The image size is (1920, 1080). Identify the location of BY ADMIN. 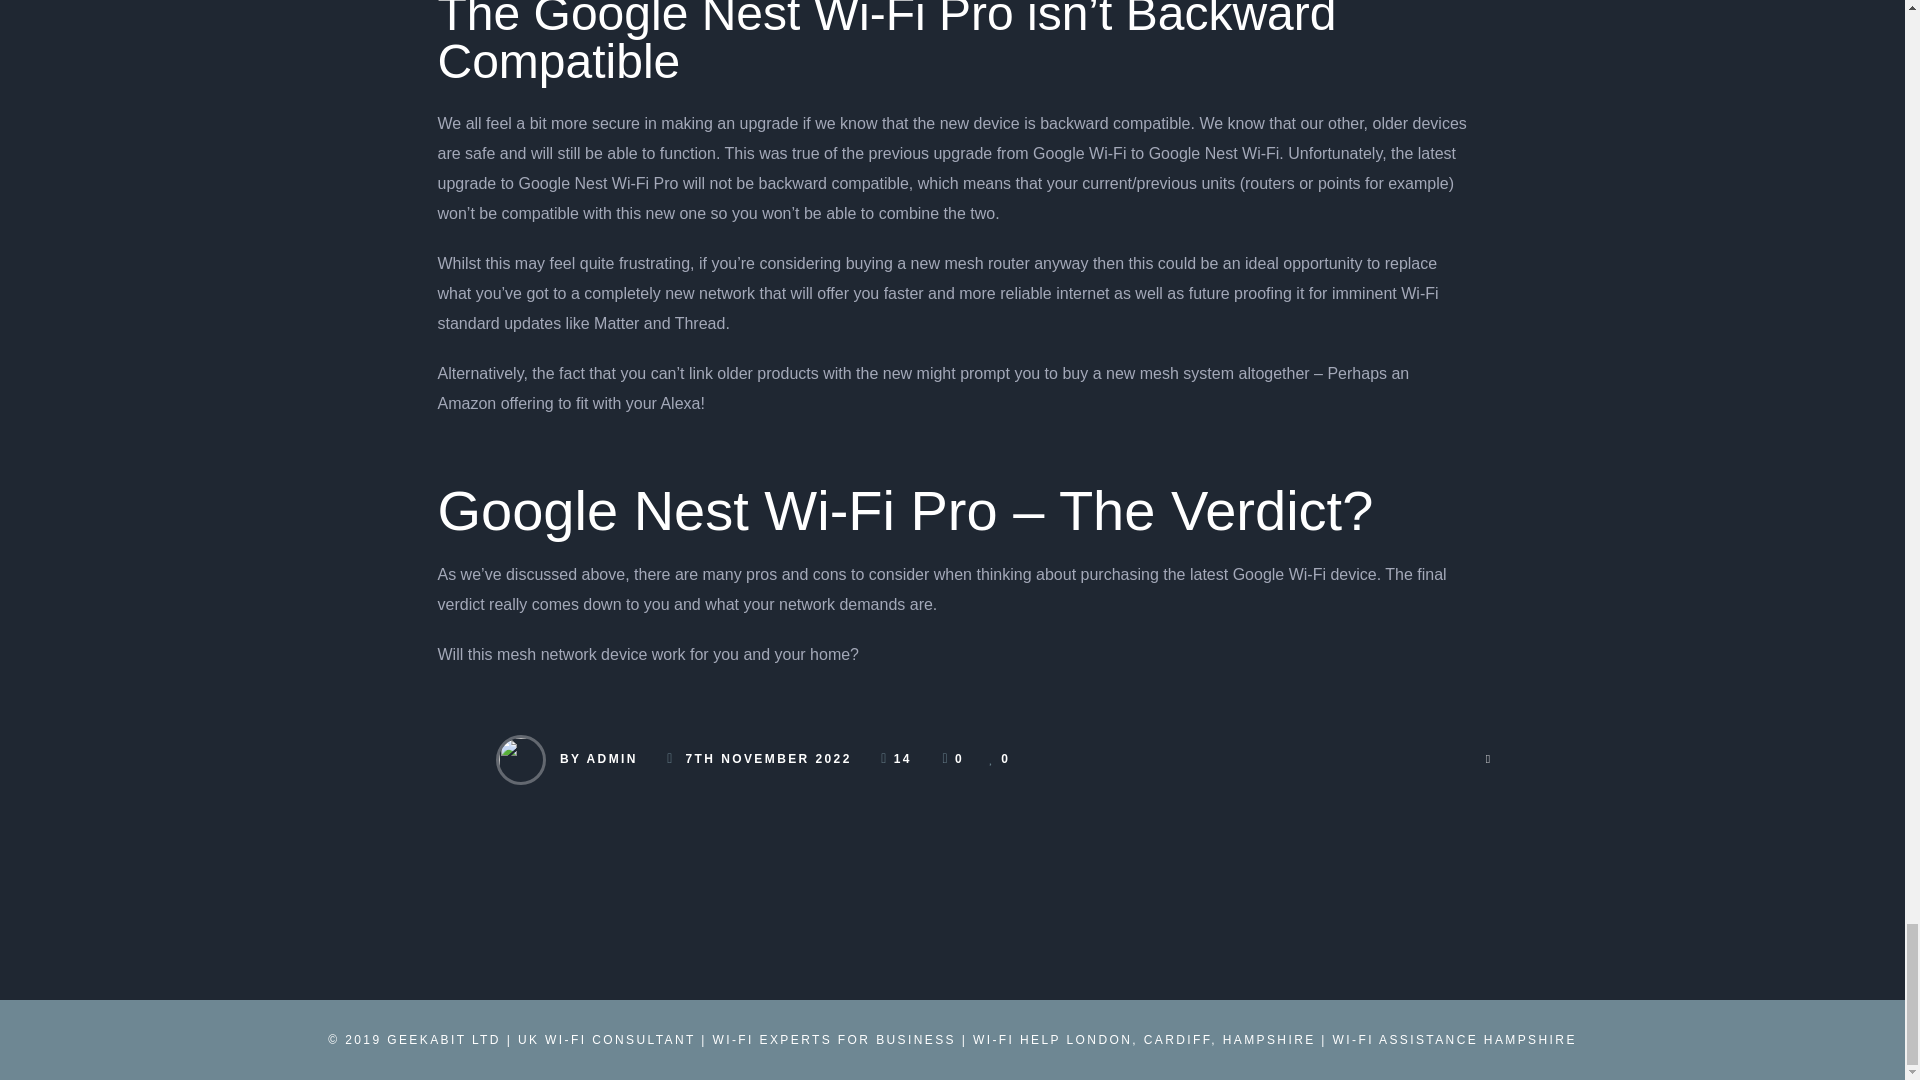
(598, 758).